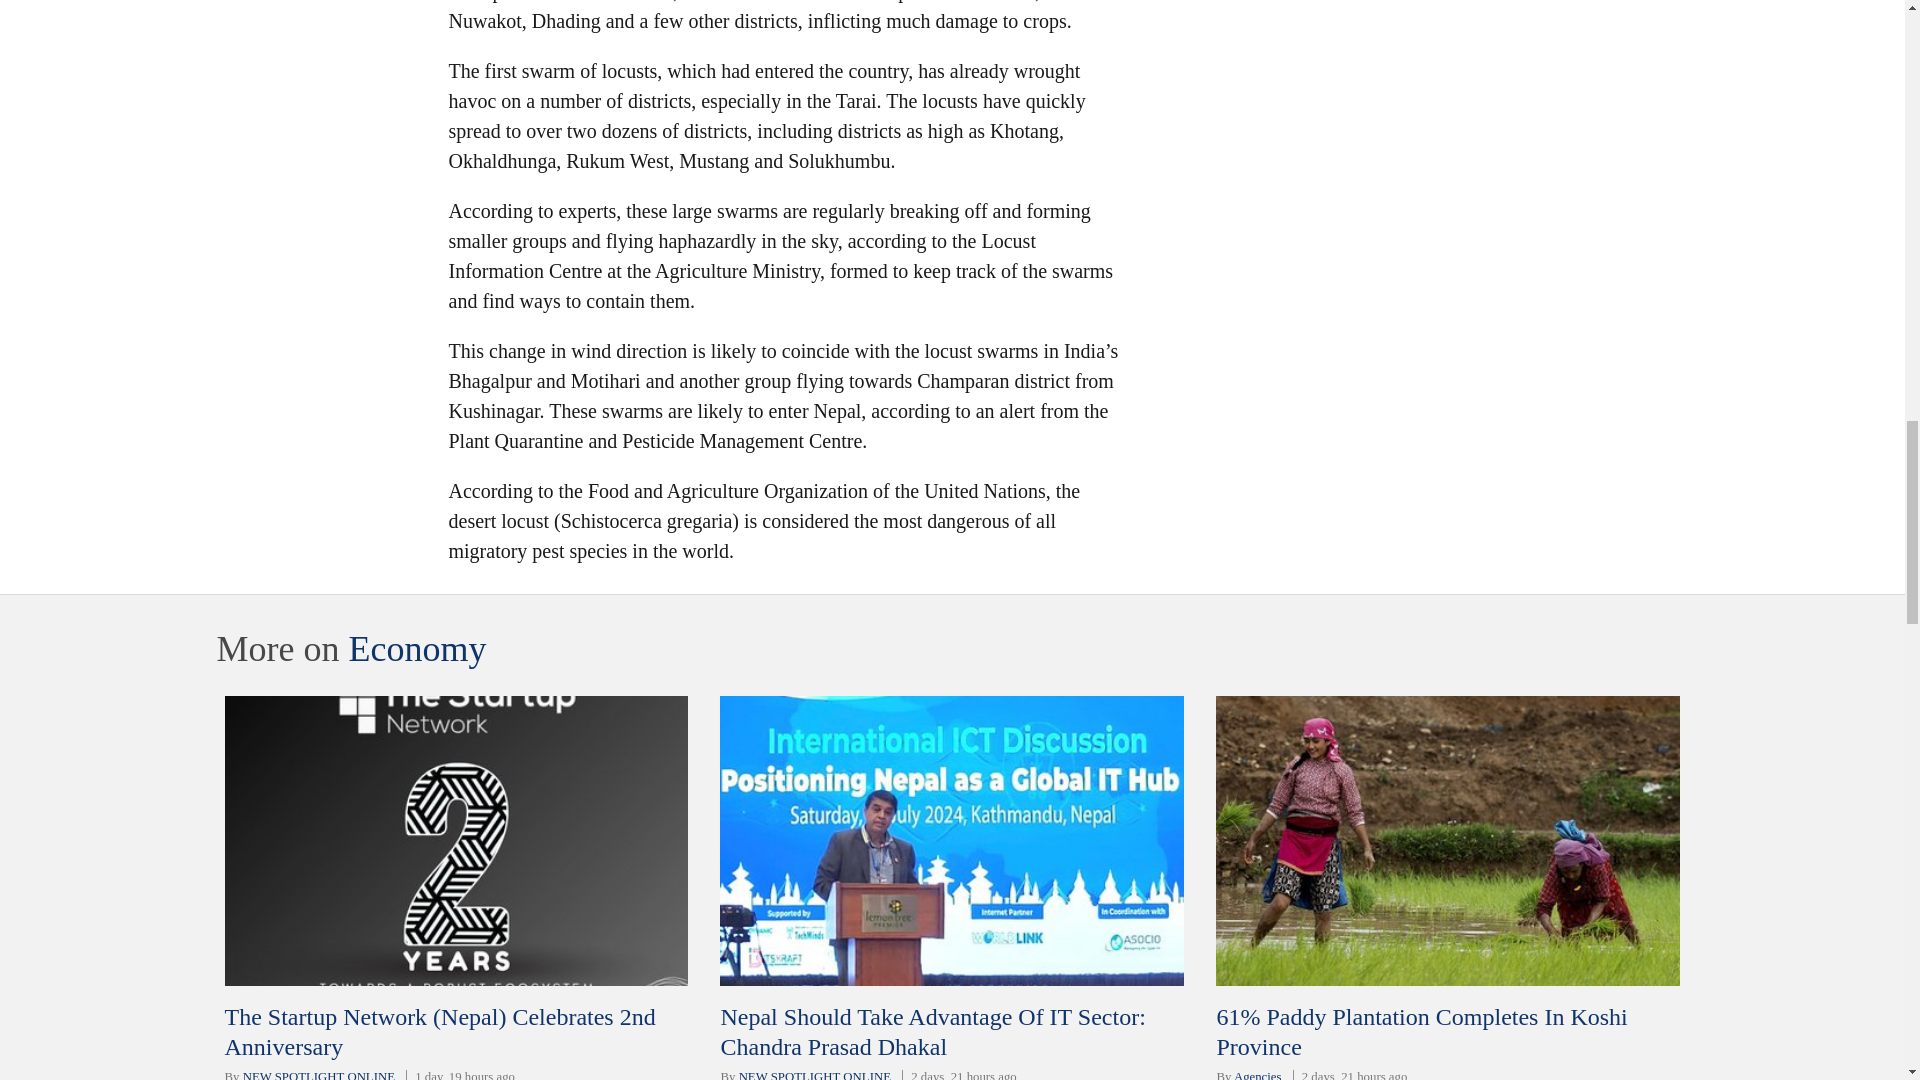 The height and width of the screenshot is (1080, 1920). I want to click on Agencies, so click(1258, 1075).